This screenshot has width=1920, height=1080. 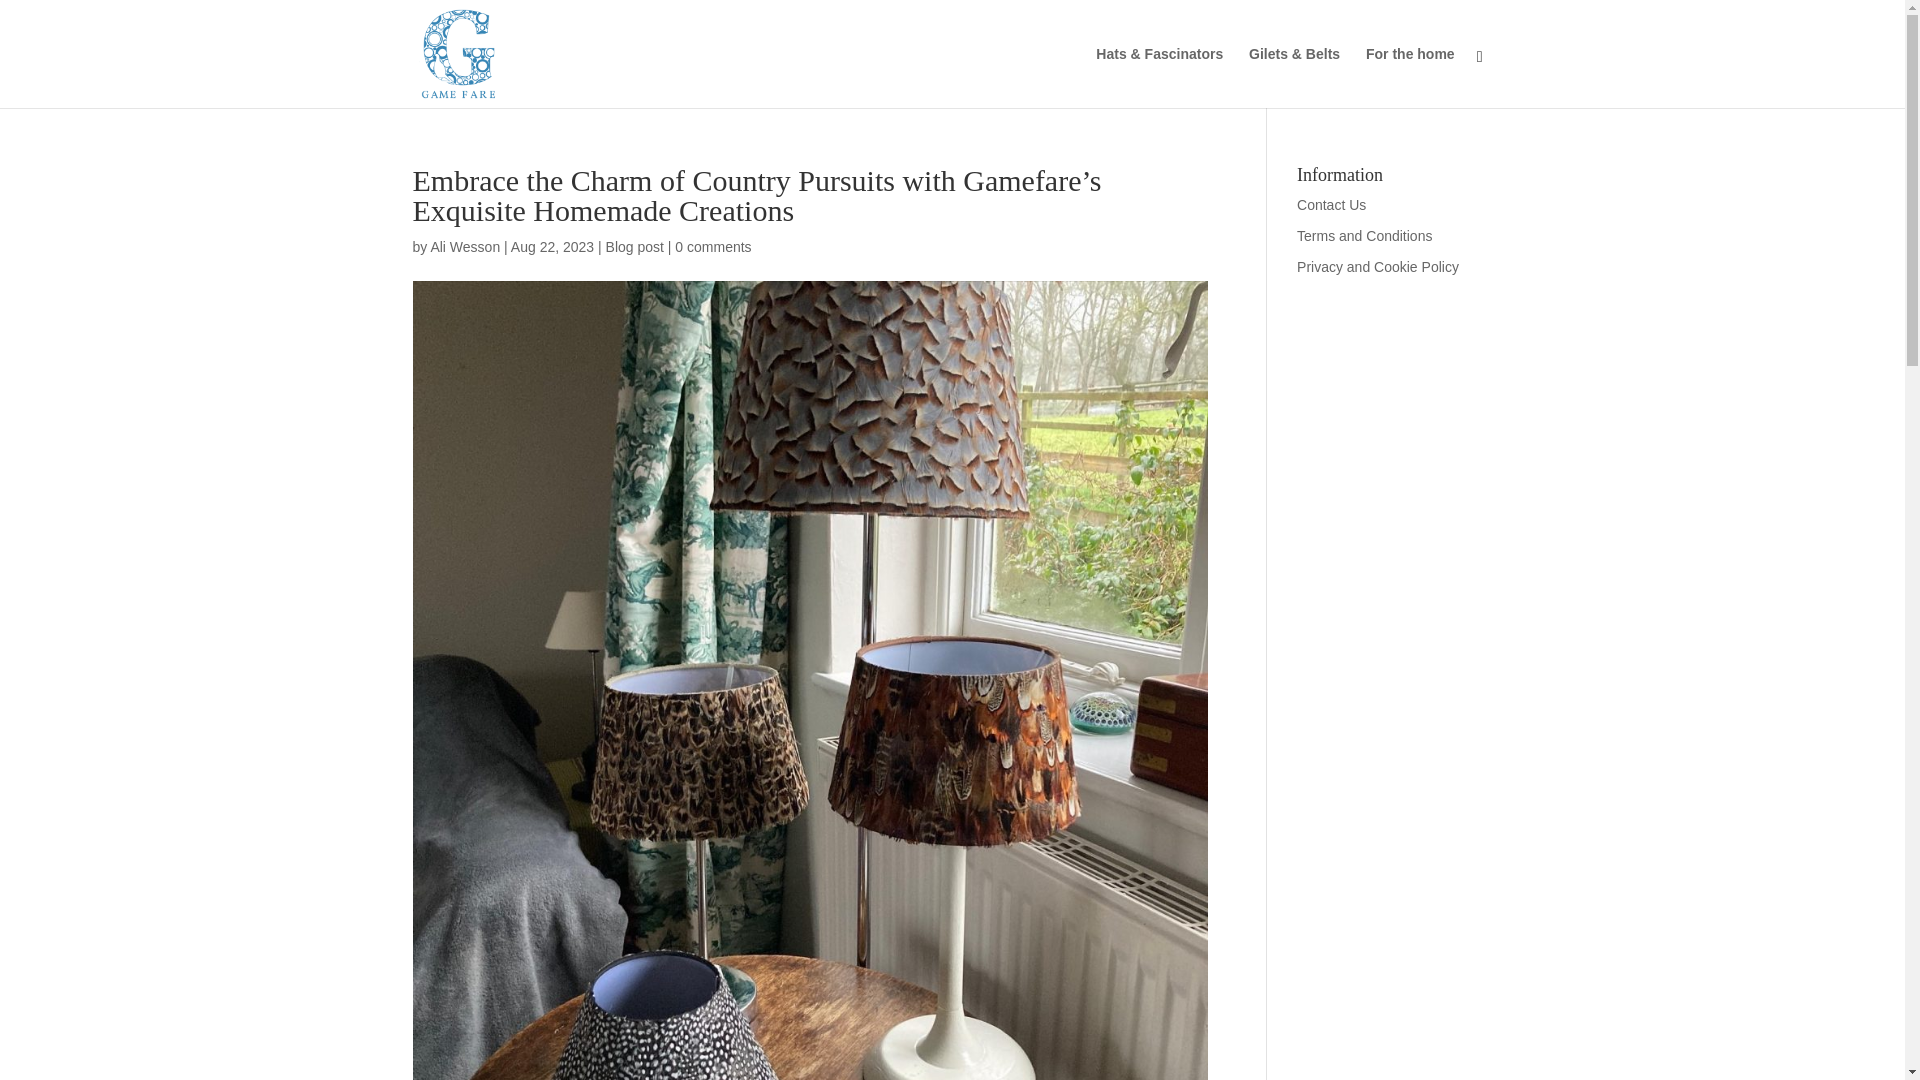 I want to click on Privacy and Cookie Policy, so click(x=1378, y=267).